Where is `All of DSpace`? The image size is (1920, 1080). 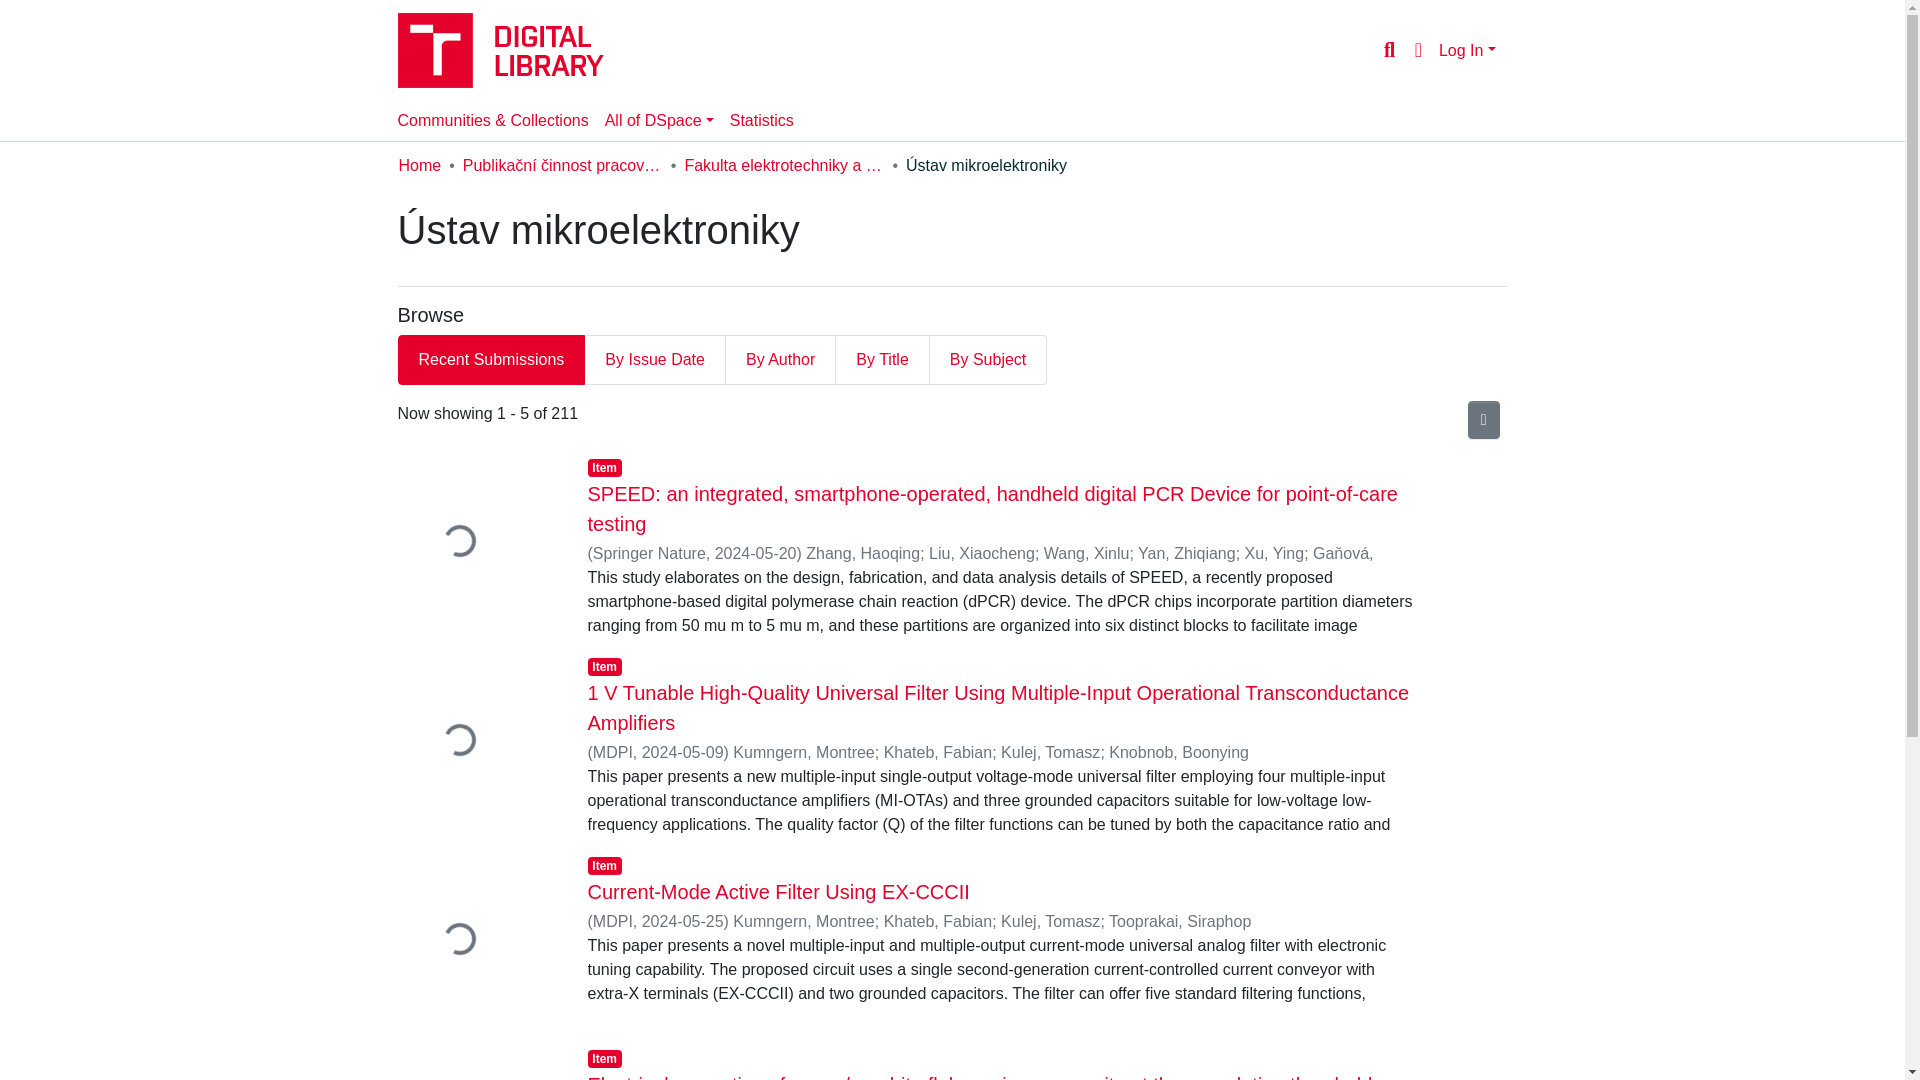 All of DSpace is located at coordinates (659, 121).